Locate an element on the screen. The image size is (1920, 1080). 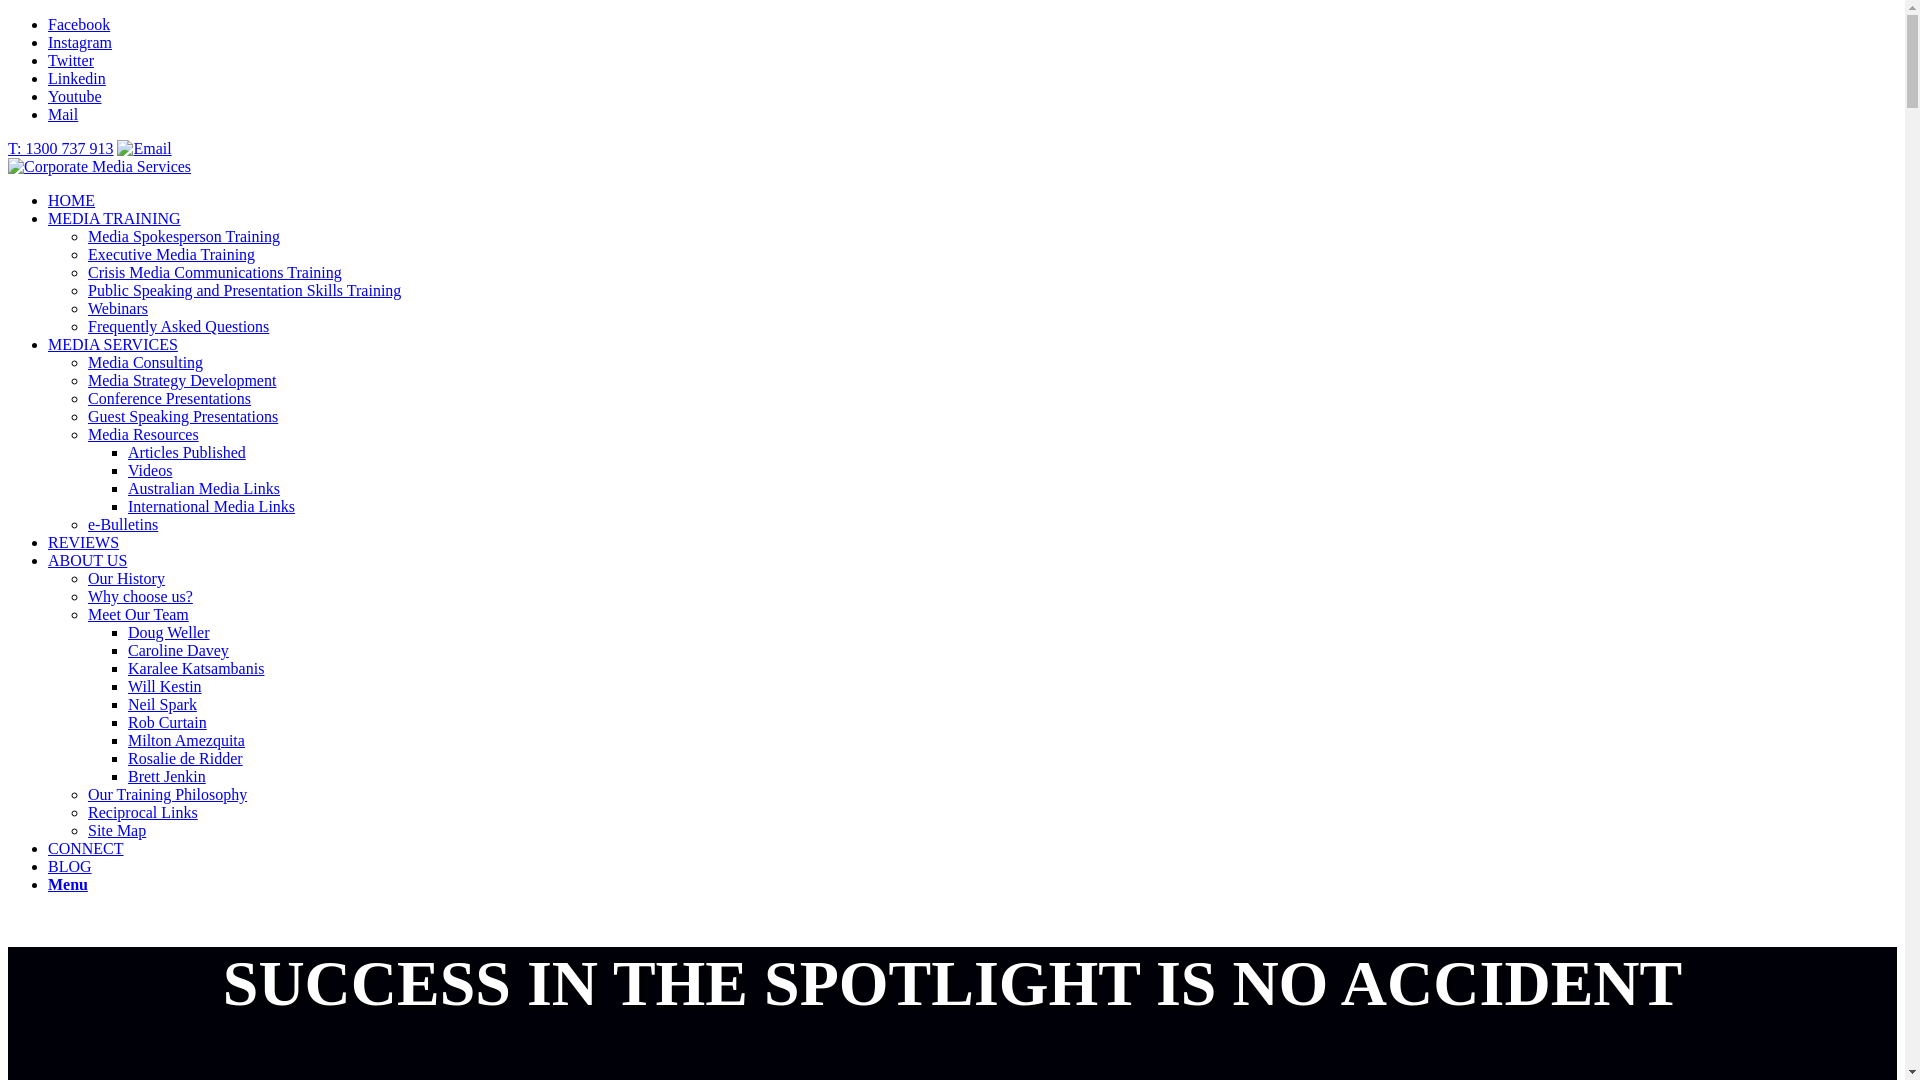
e-Bulletins is located at coordinates (123, 524).